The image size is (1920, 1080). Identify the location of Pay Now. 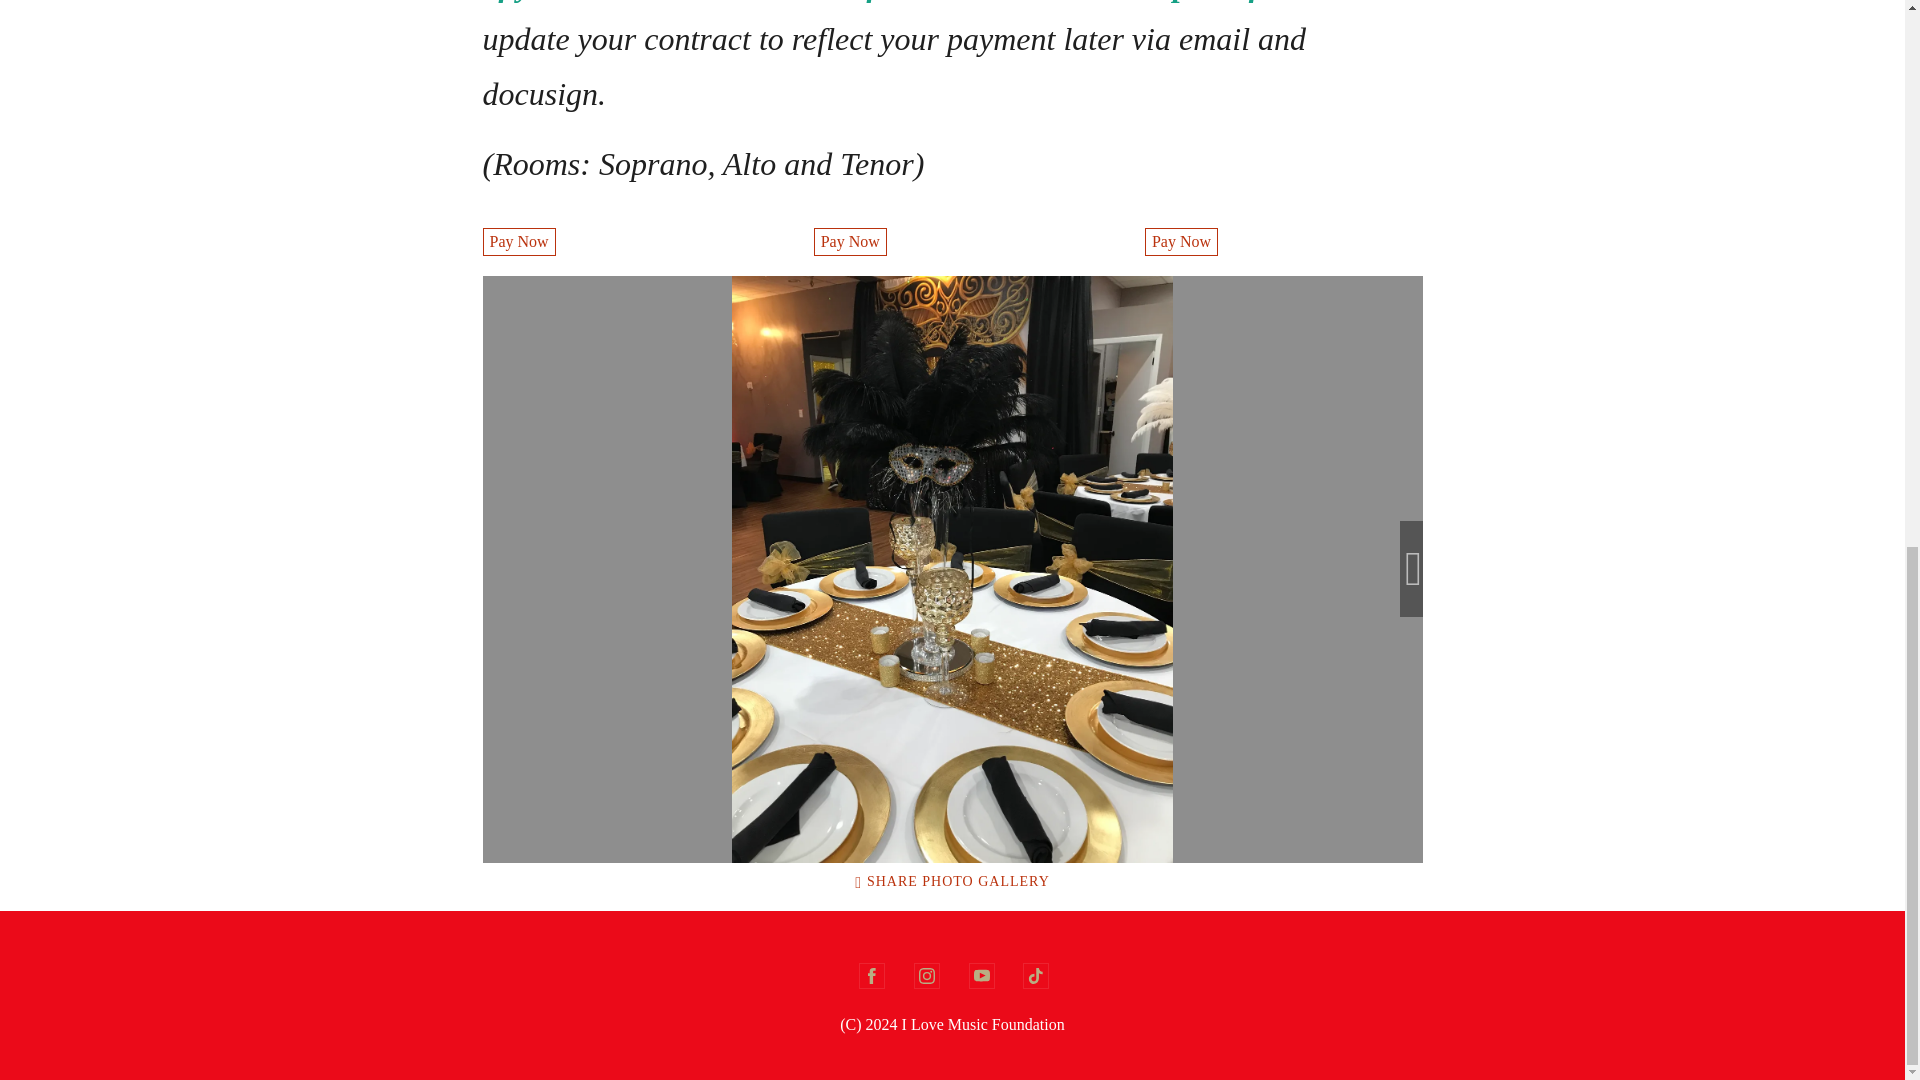
(1180, 241).